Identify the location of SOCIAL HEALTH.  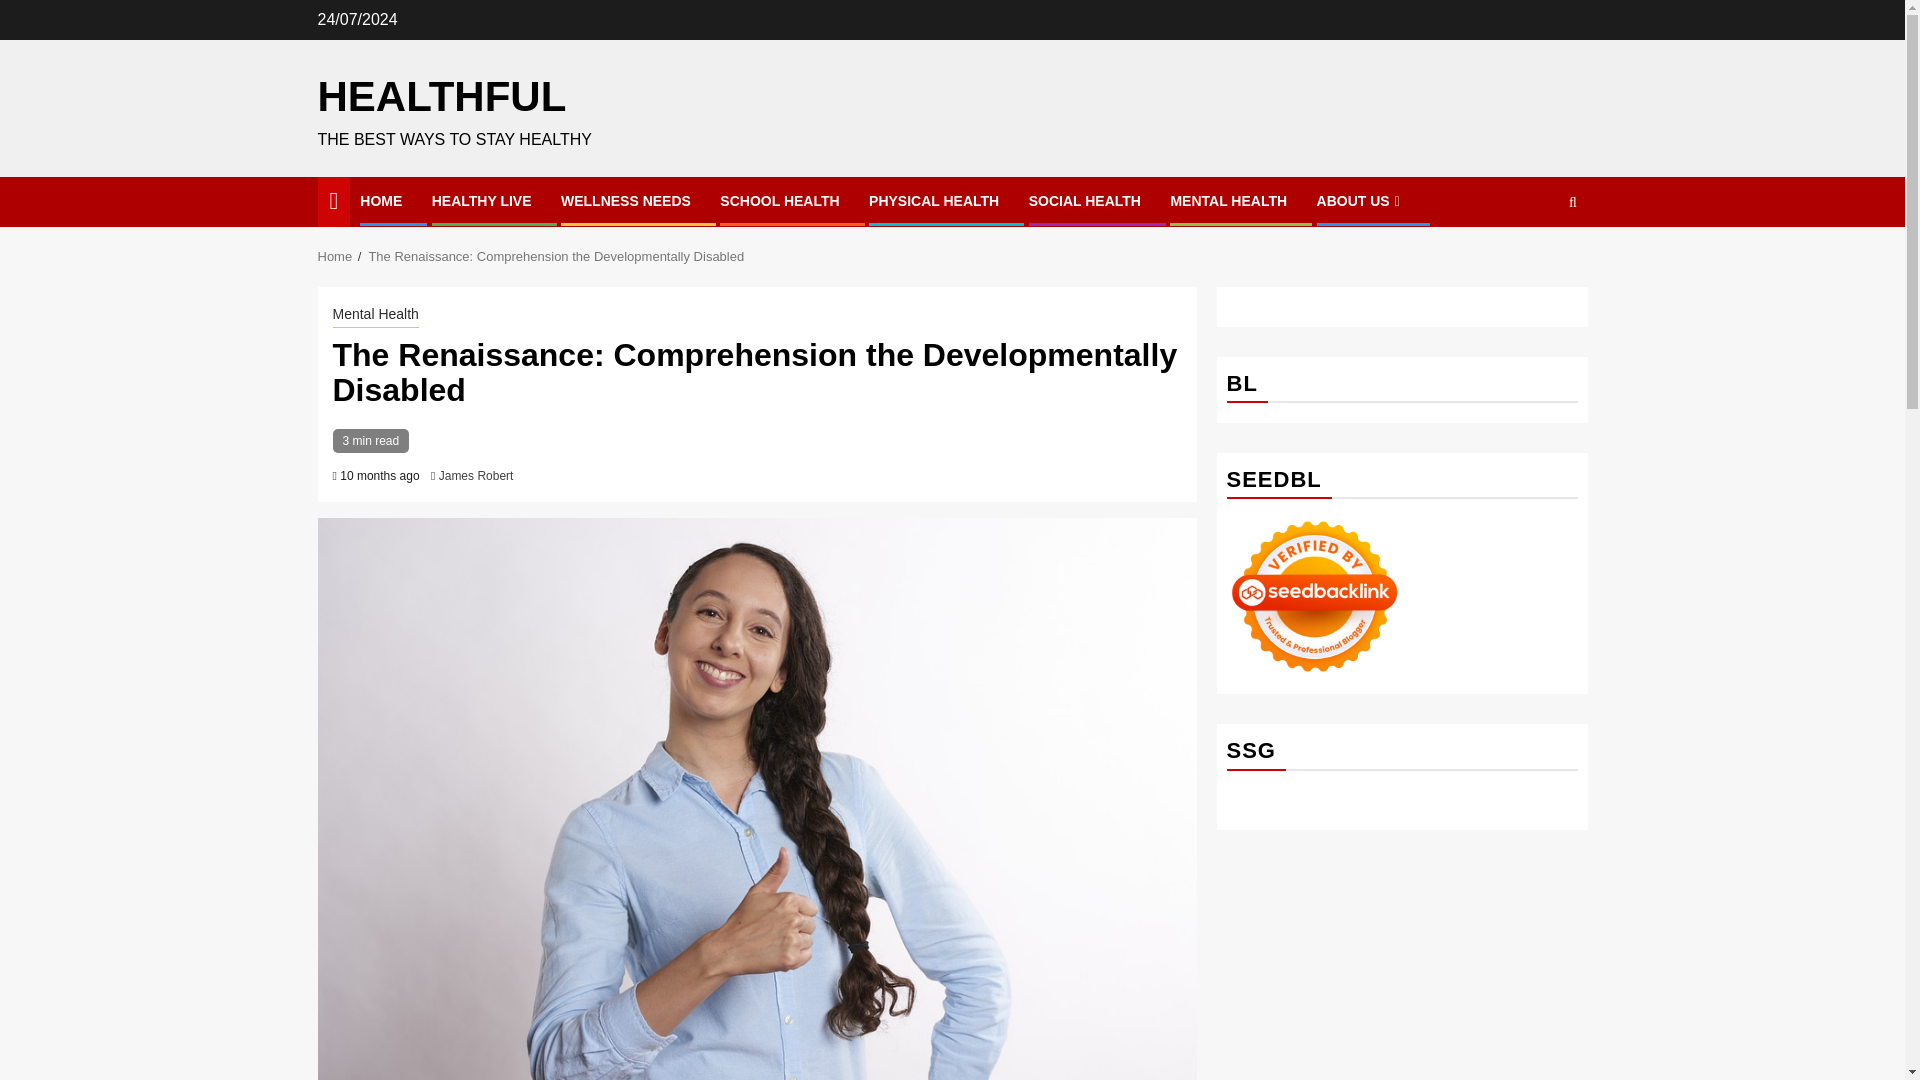
(1084, 201).